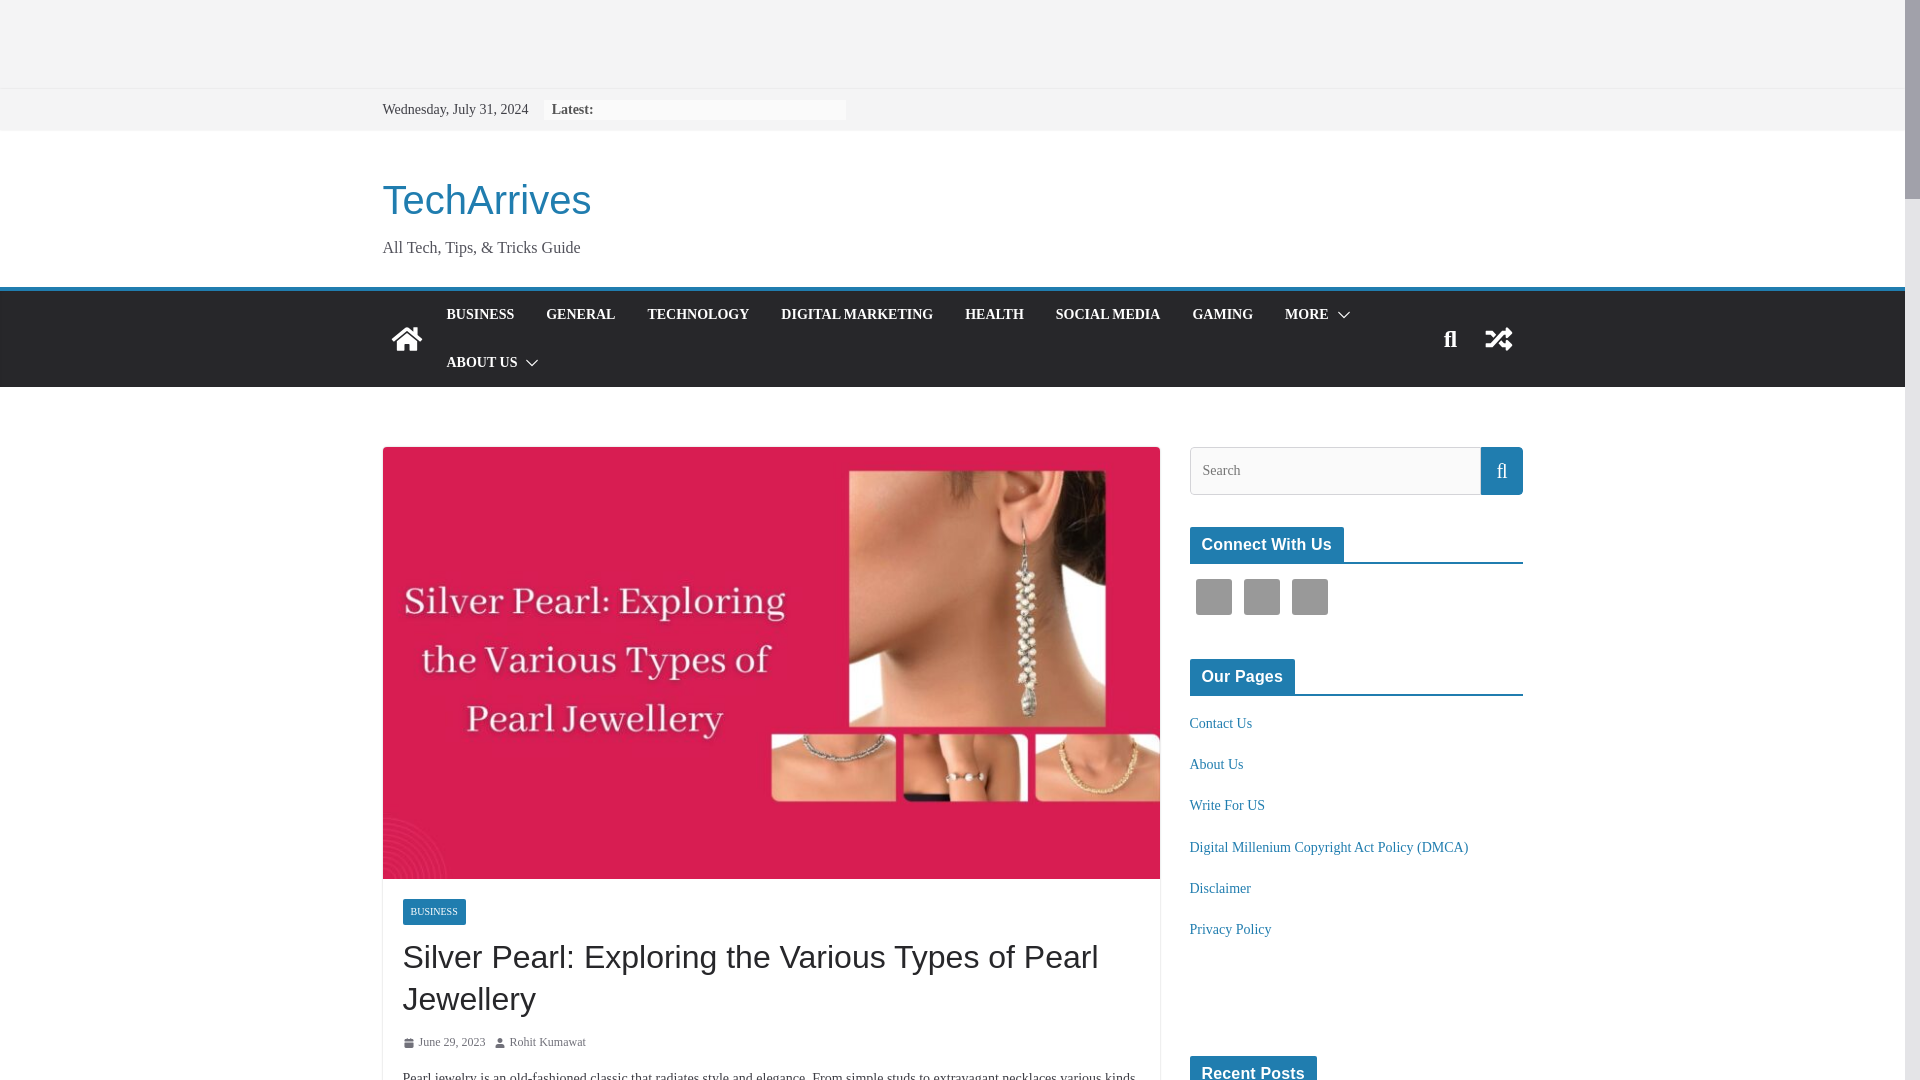  I want to click on HEALTH, so click(994, 315).